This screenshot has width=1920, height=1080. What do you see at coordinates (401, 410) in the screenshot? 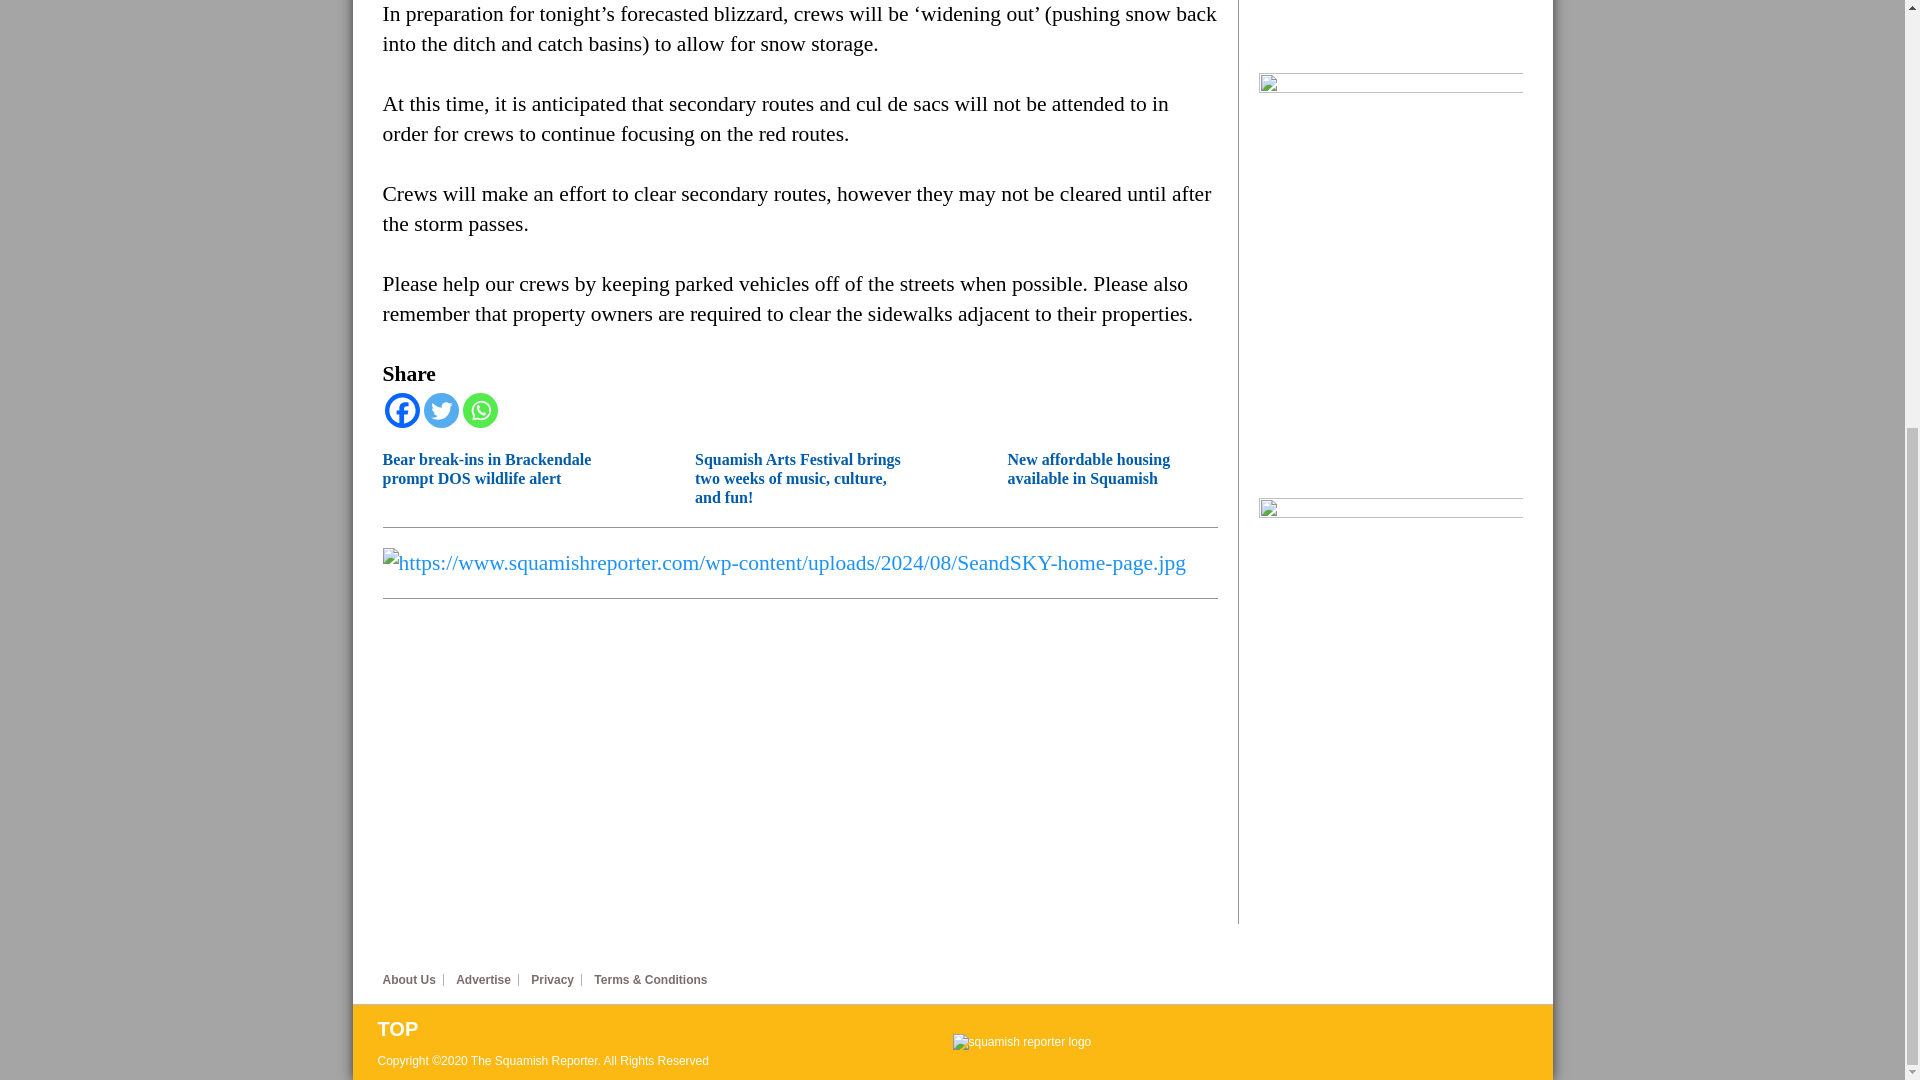
I see `Facebook` at bounding box center [401, 410].